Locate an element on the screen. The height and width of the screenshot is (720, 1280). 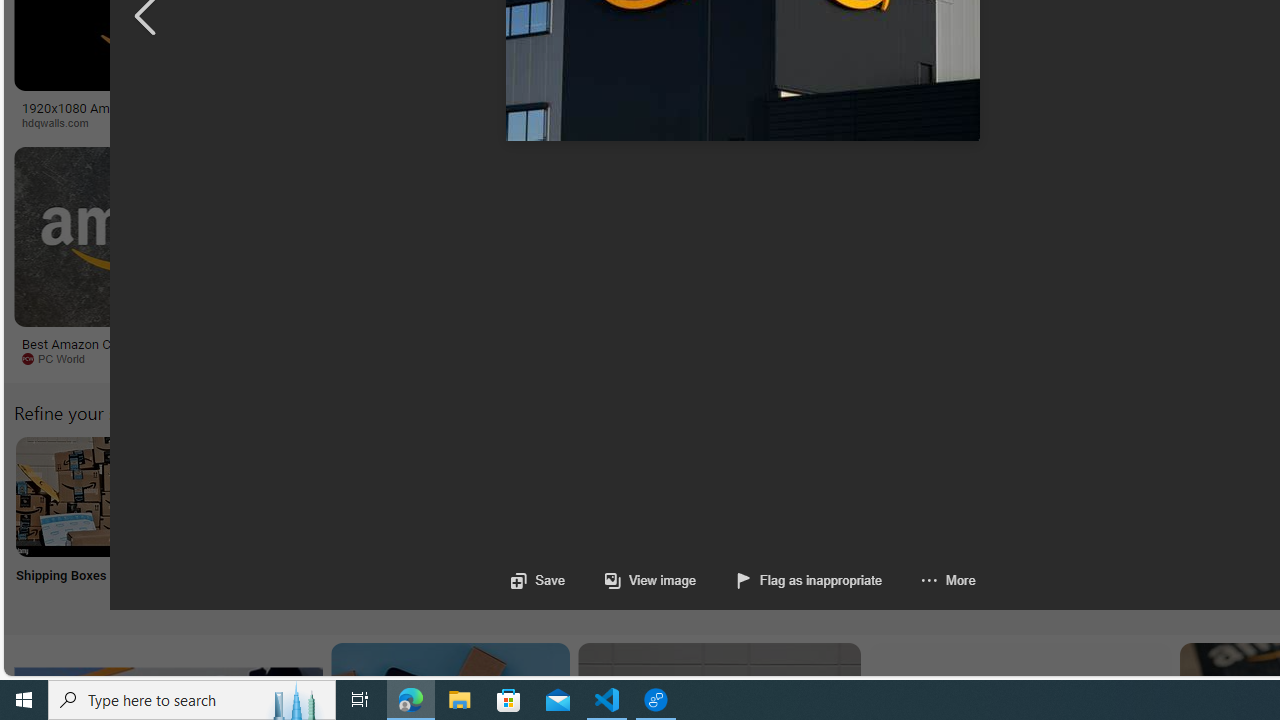
Marketplace is located at coordinates (808, 123).